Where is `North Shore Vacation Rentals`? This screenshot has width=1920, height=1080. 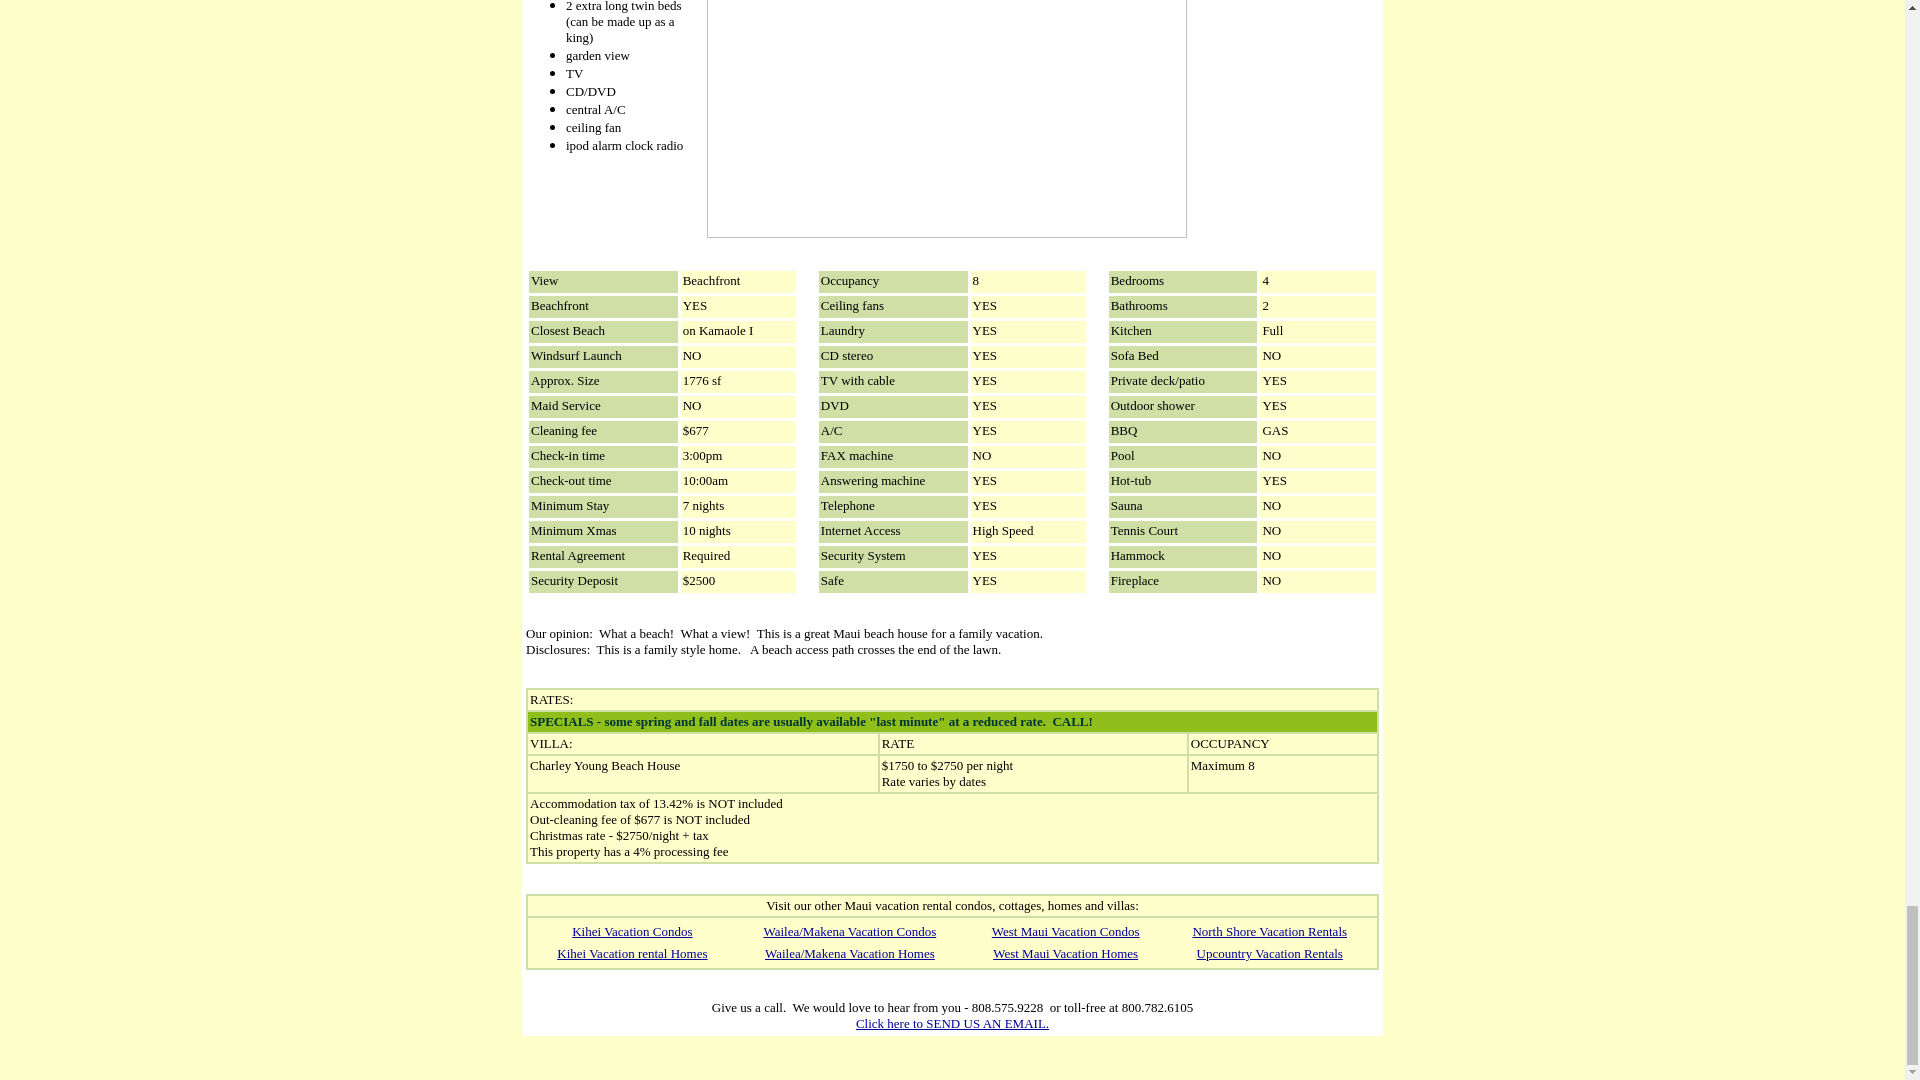
North Shore Vacation Rentals is located at coordinates (1270, 931).